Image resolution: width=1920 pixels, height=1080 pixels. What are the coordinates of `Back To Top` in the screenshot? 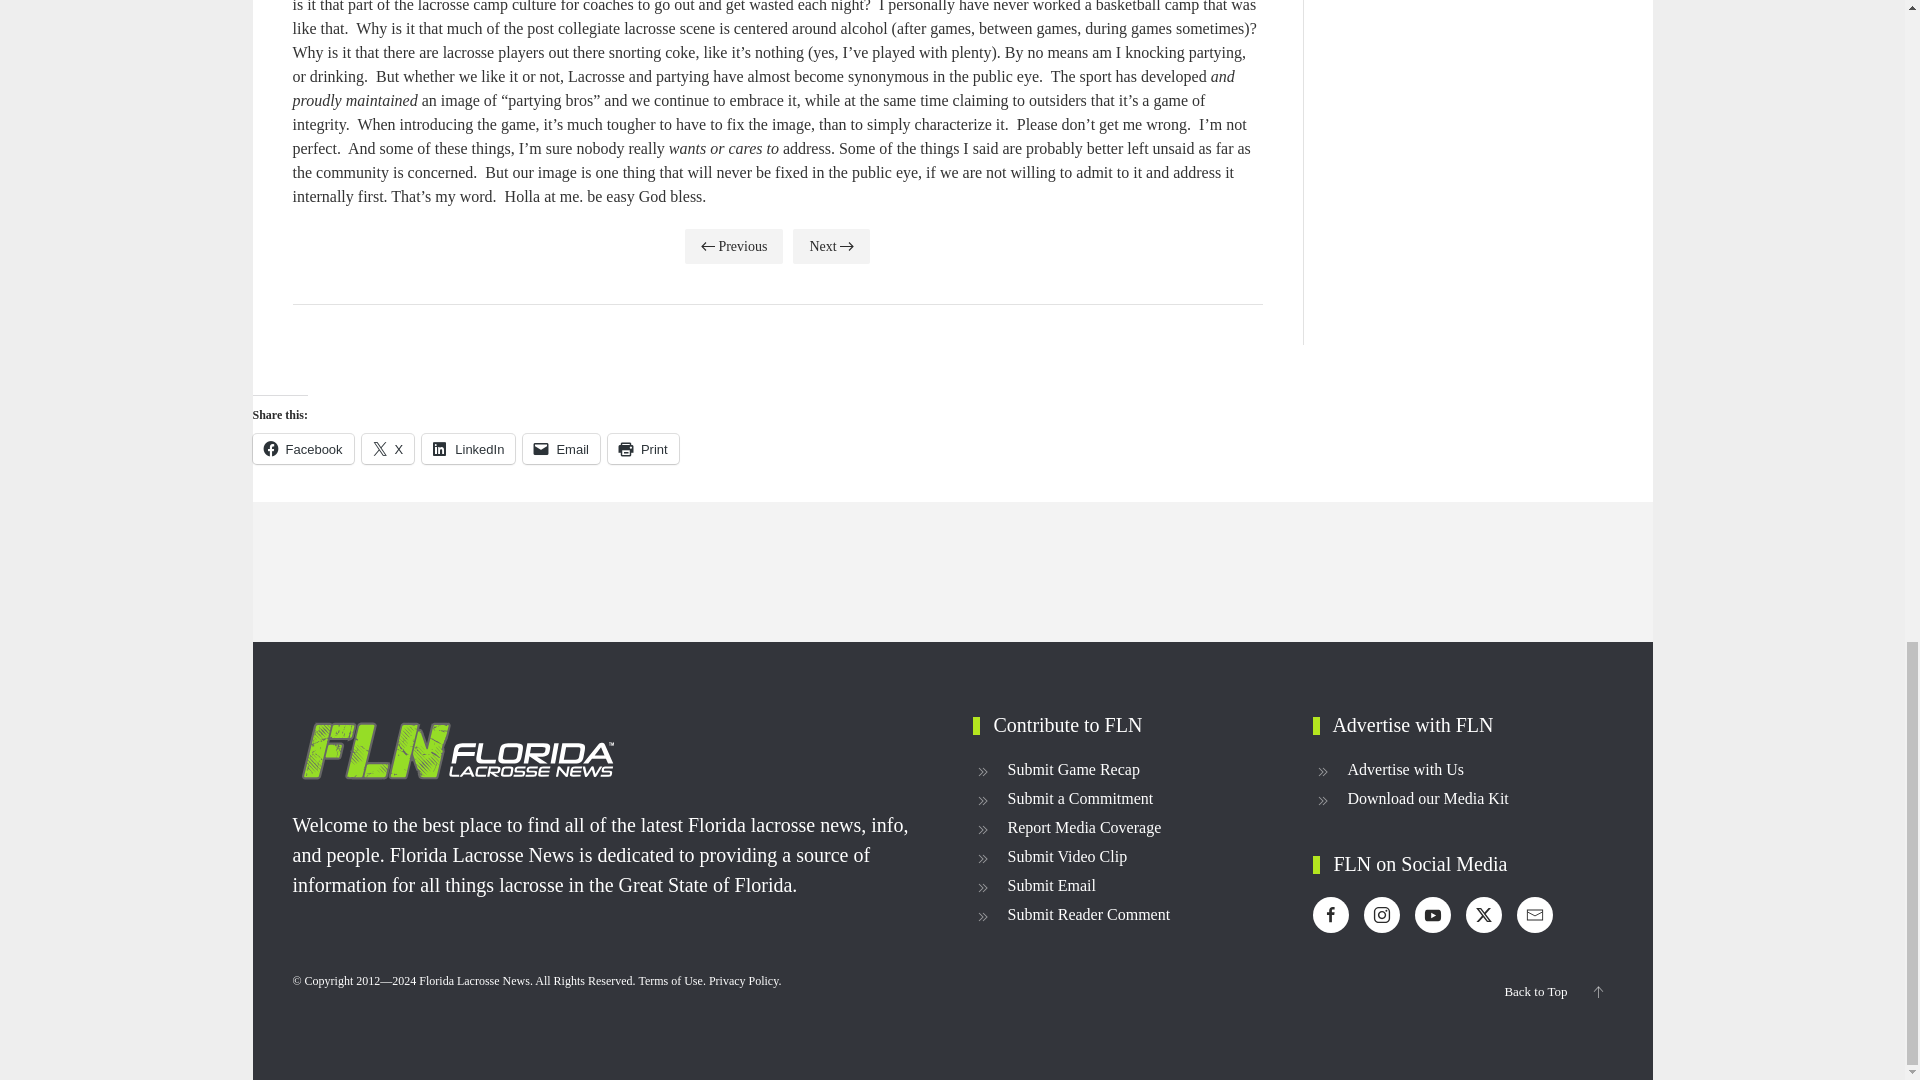 It's located at (1597, 992).